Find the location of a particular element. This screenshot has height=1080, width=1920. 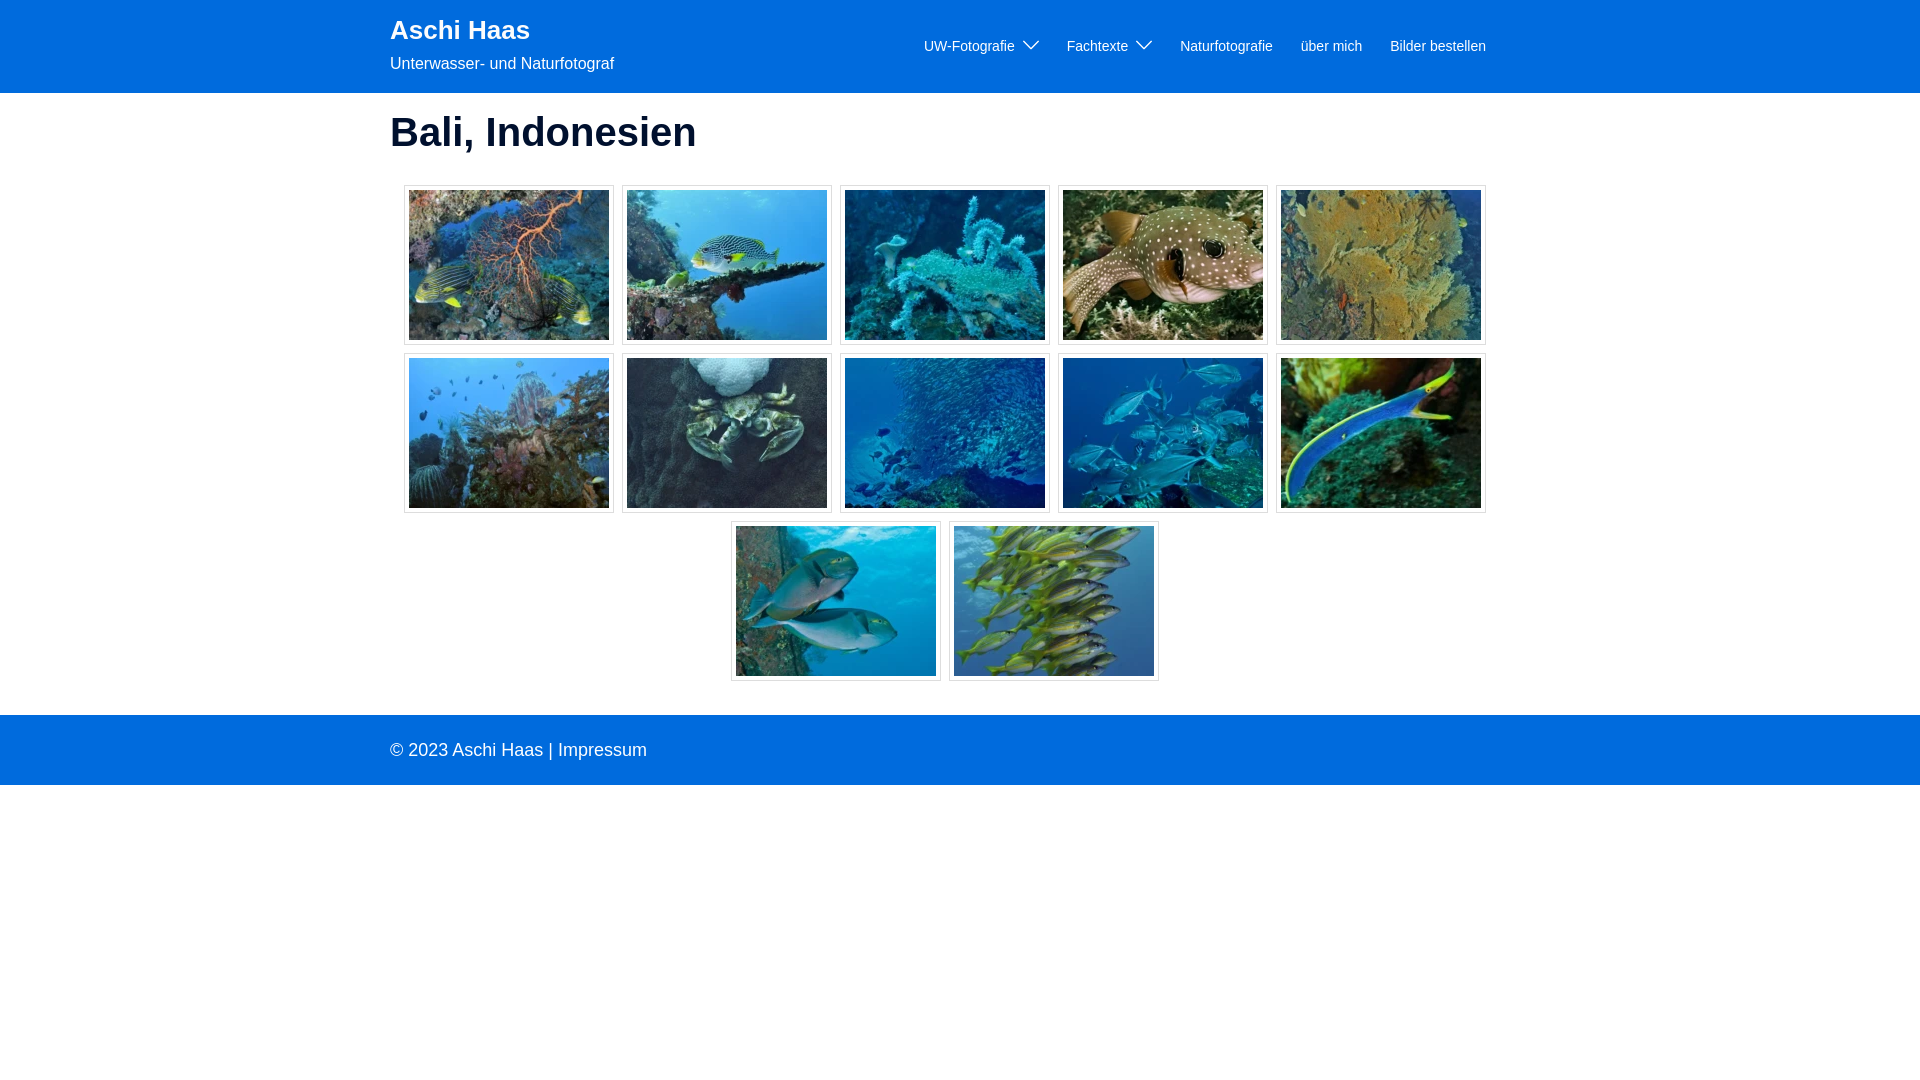

UW-Fotografie is located at coordinates (970, 47).